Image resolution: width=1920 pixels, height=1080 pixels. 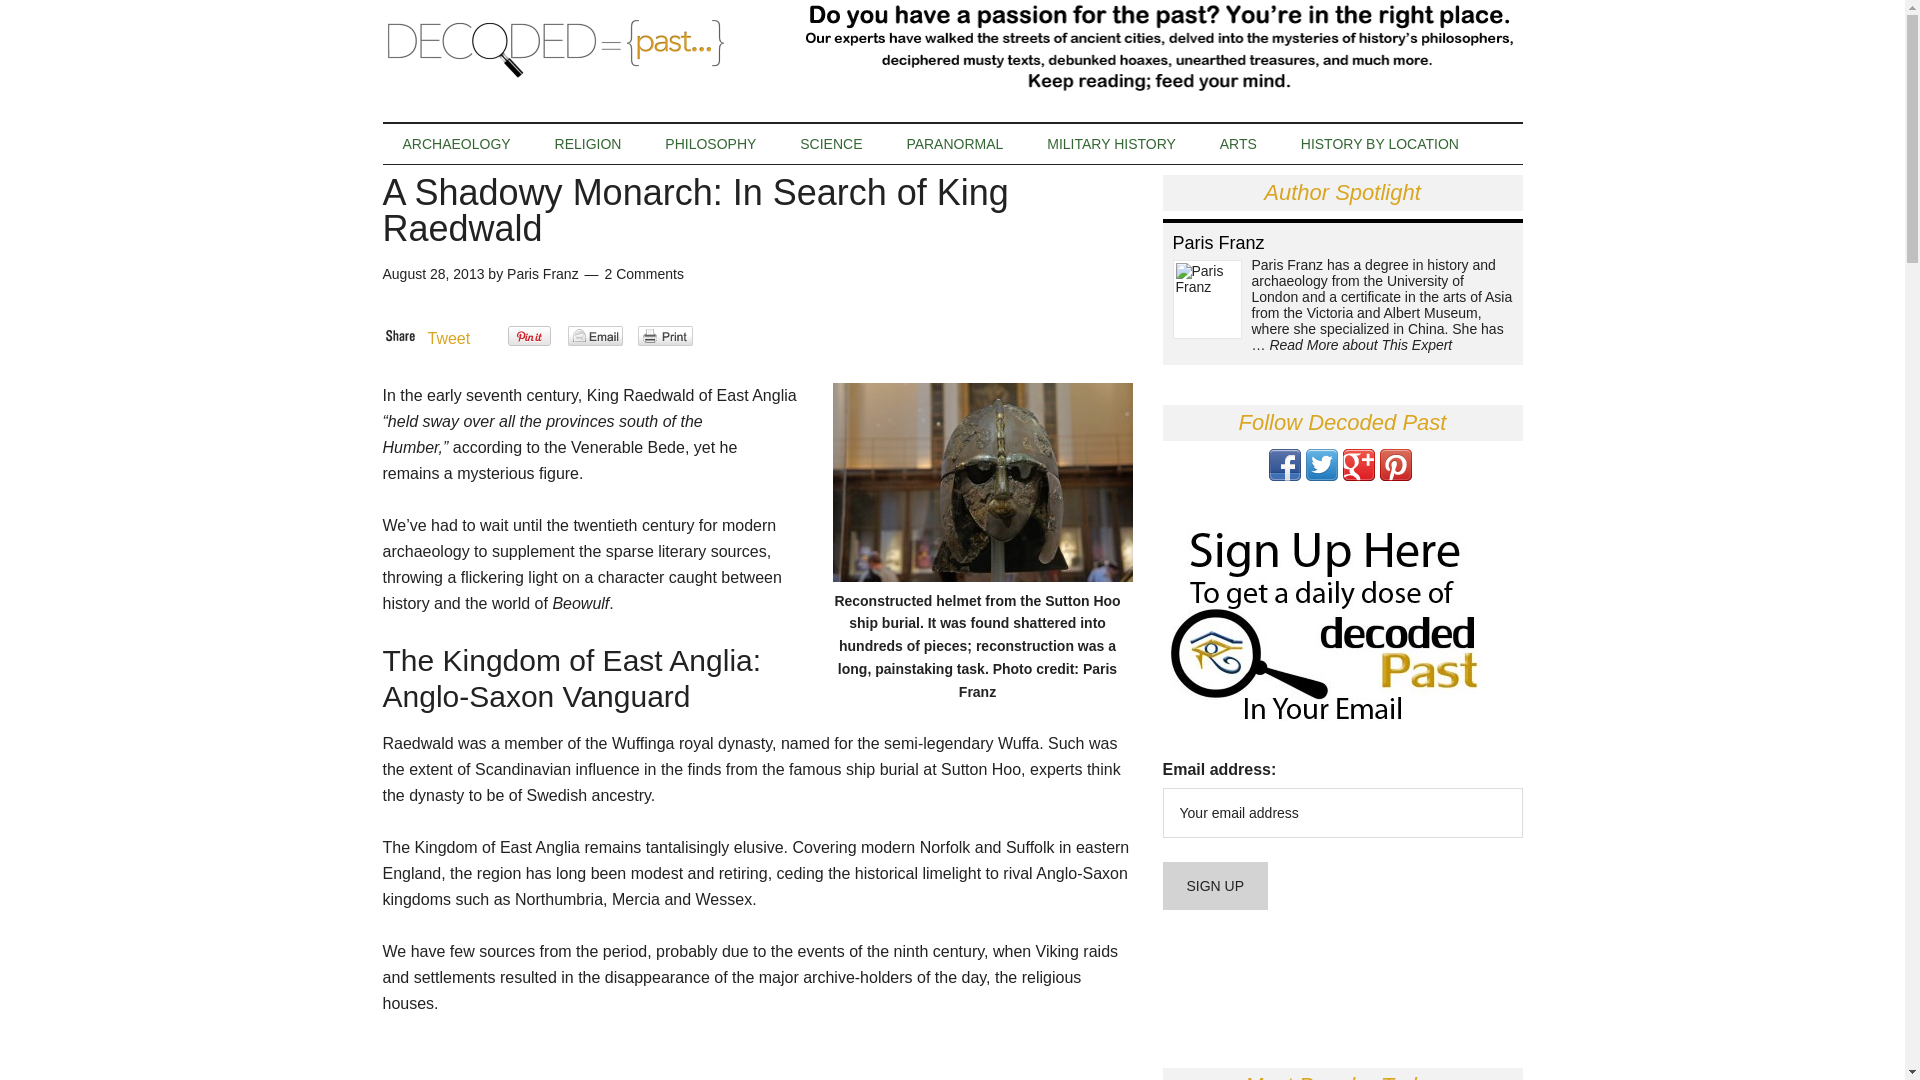 What do you see at coordinates (1214, 886) in the screenshot?
I see `Sign up` at bounding box center [1214, 886].